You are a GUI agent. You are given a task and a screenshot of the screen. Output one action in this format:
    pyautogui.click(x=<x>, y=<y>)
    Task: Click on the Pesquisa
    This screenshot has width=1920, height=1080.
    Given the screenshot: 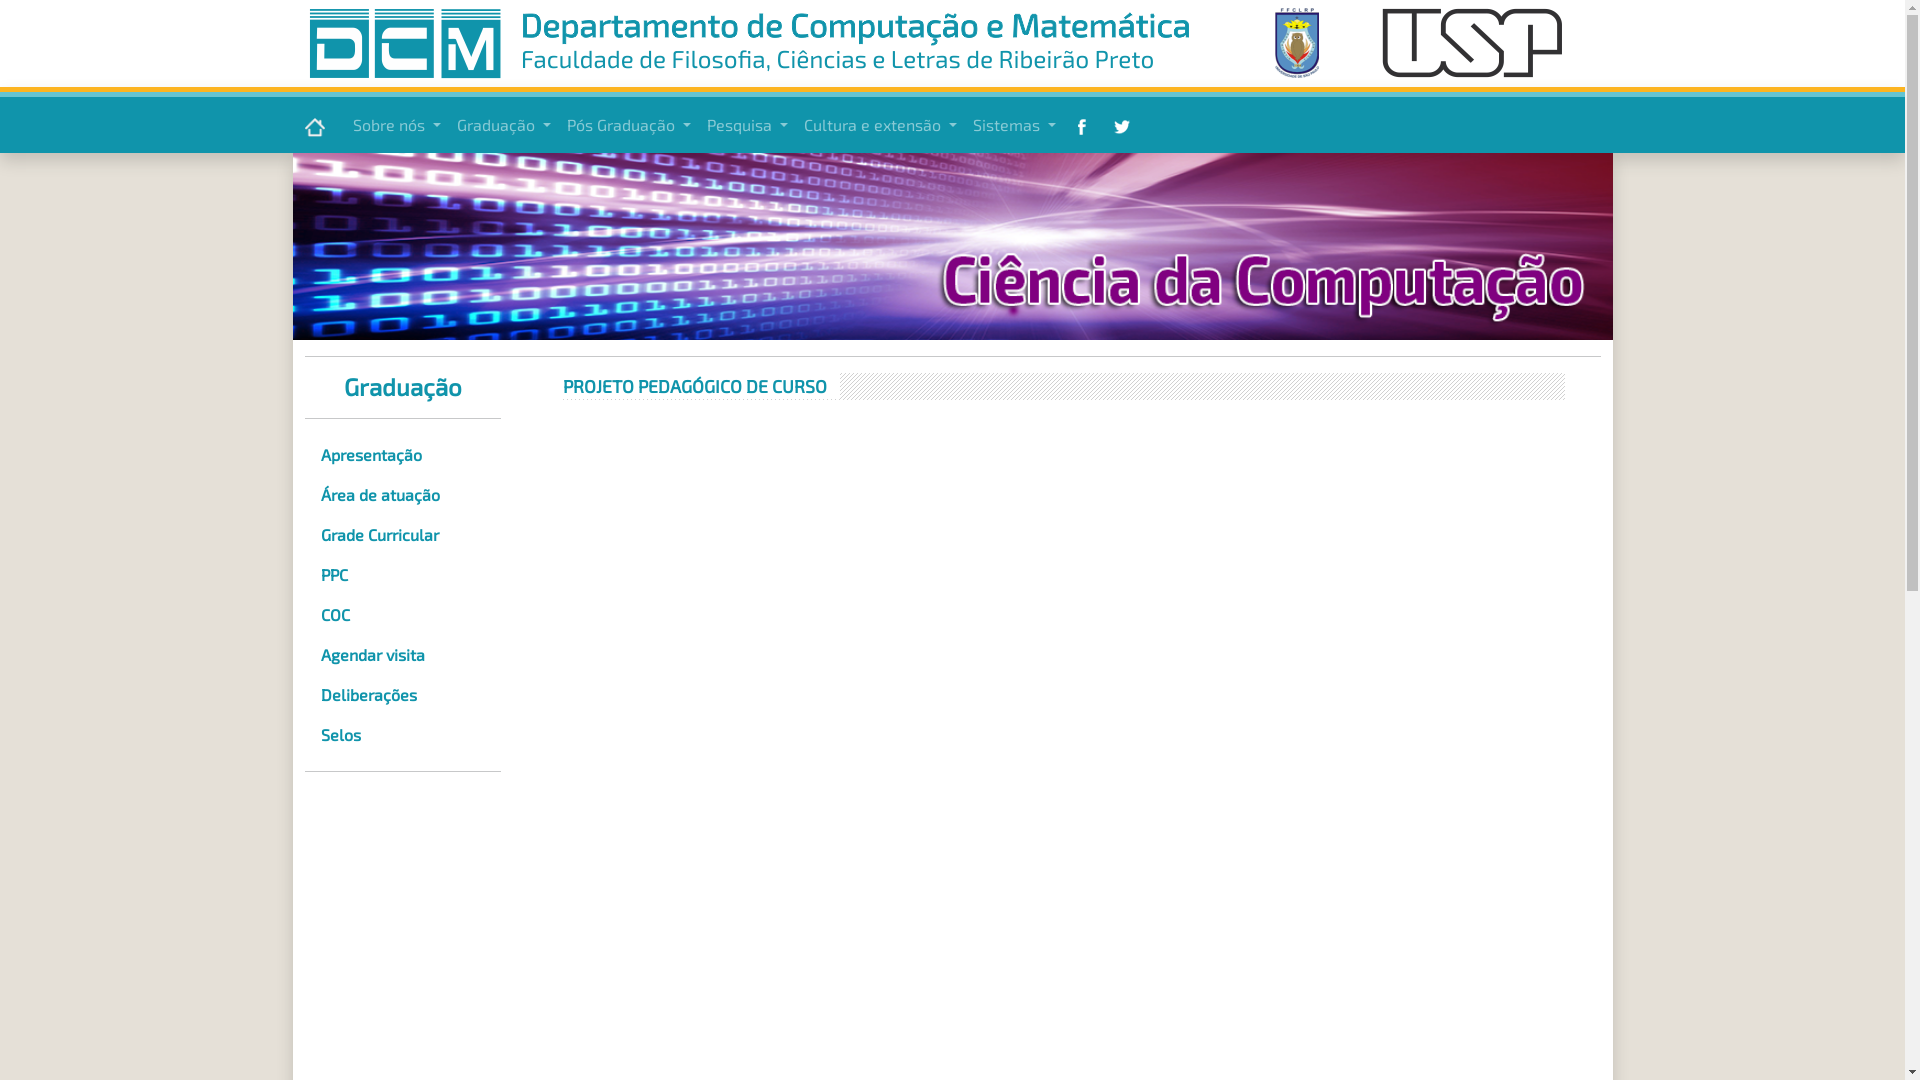 What is the action you would take?
    pyautogui.click(x=748, y=125)
    